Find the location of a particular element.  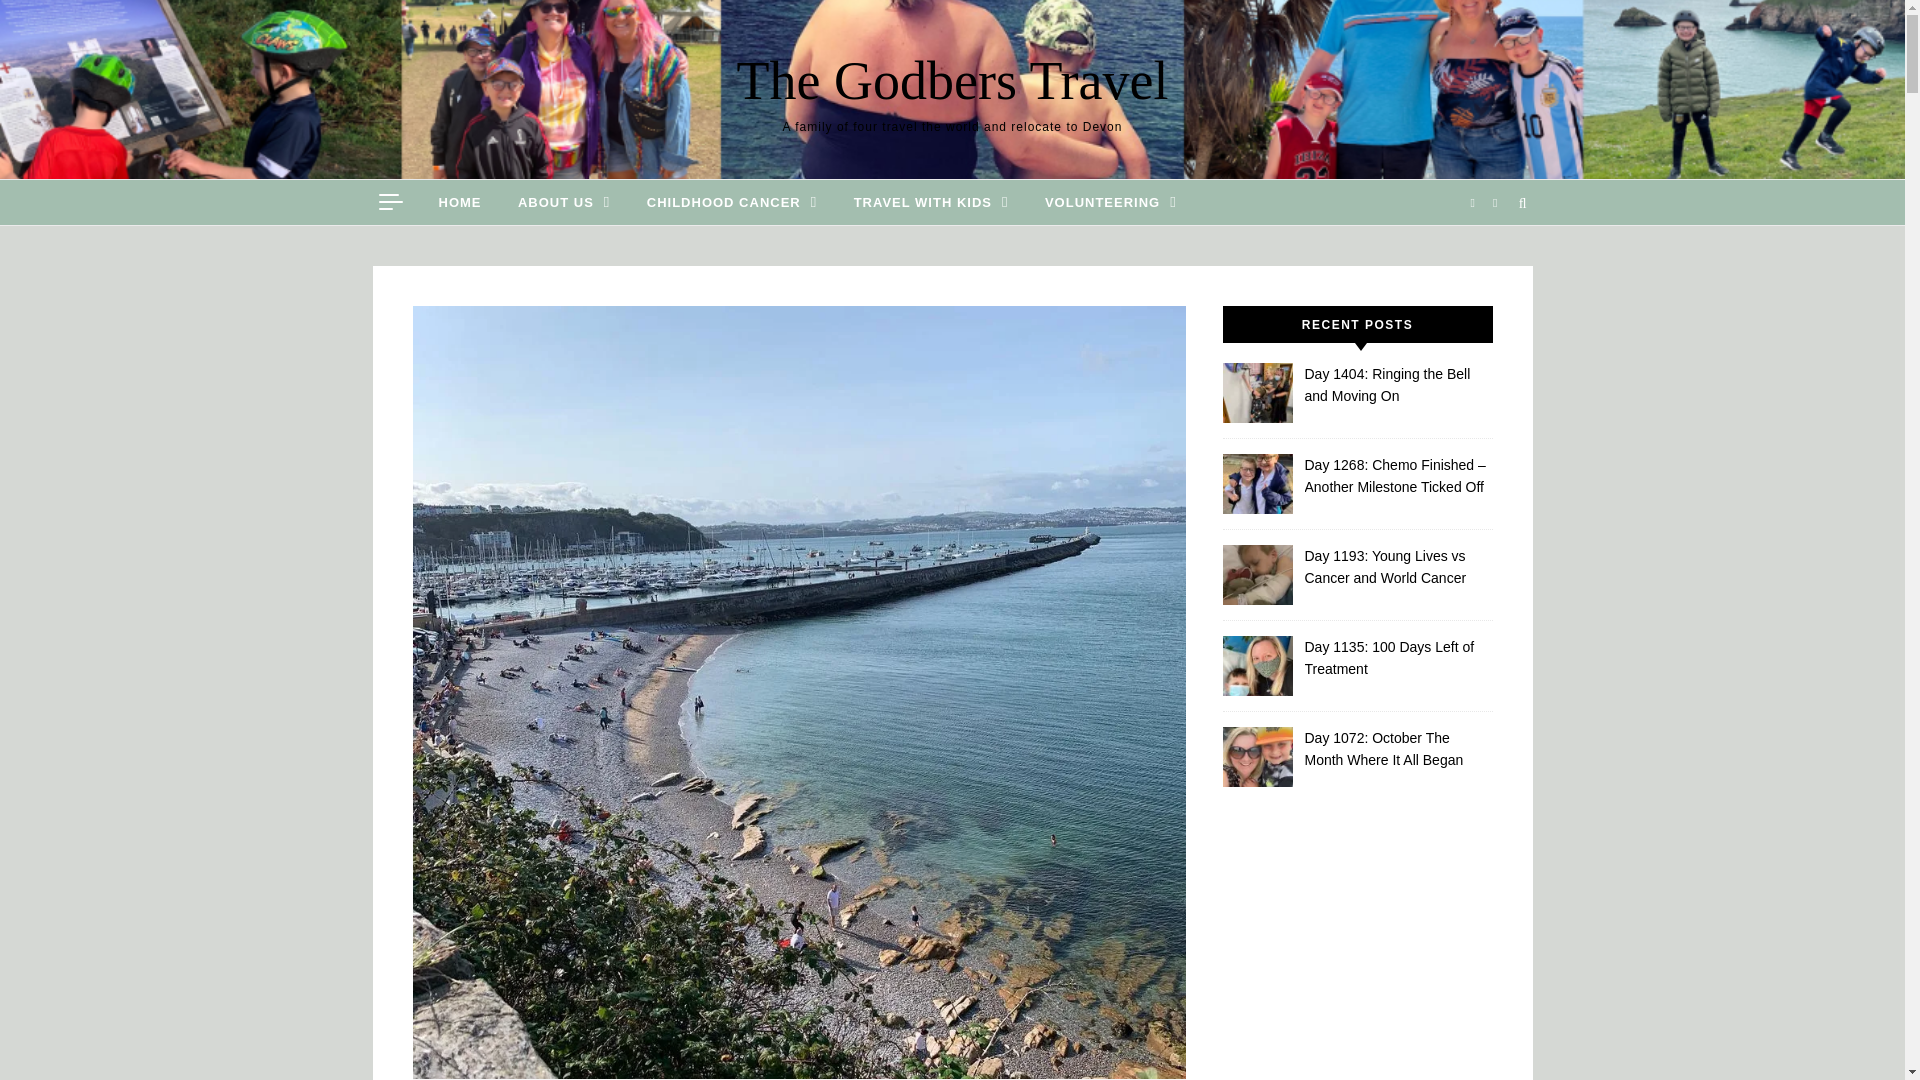

CHILDHOOD CANCER is located at coordinates (732, 202).